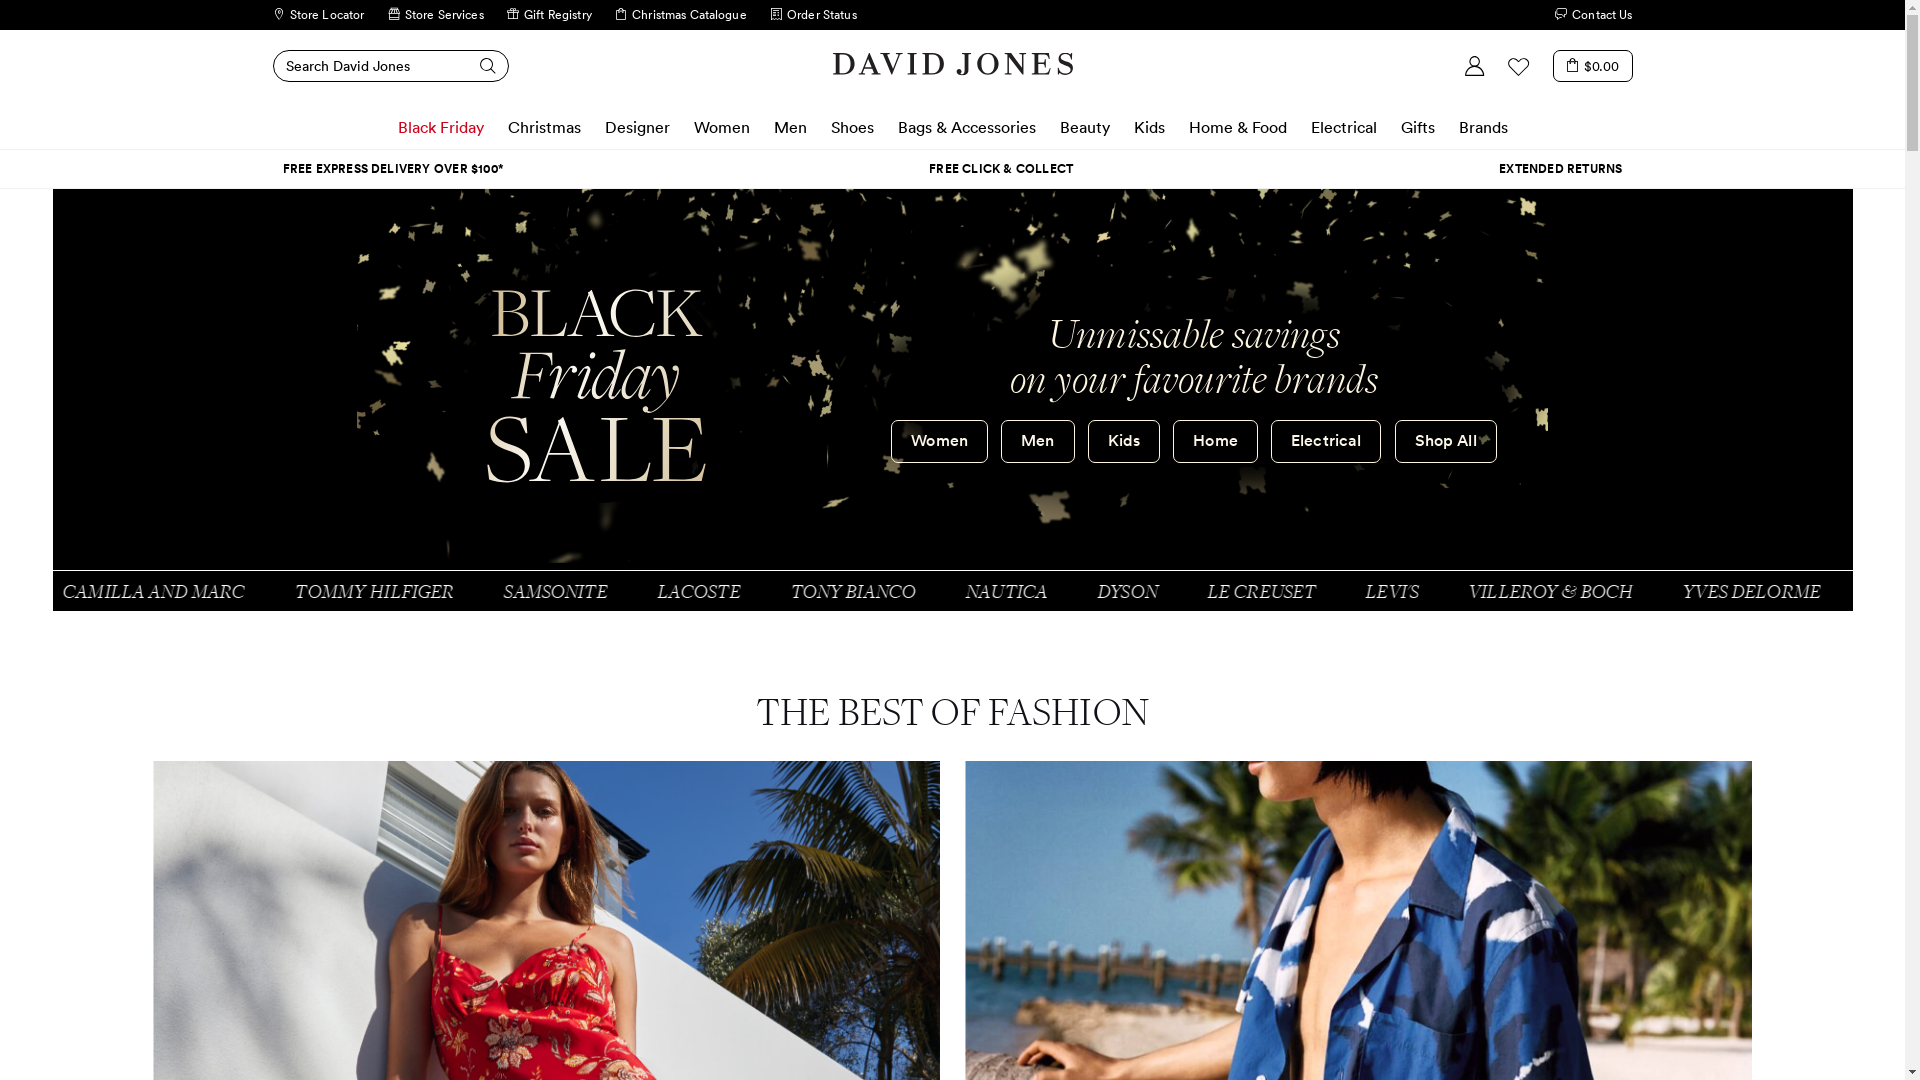 This screenshot has height=1080, width=1920. I want to click on Home, so click(1216, 442).